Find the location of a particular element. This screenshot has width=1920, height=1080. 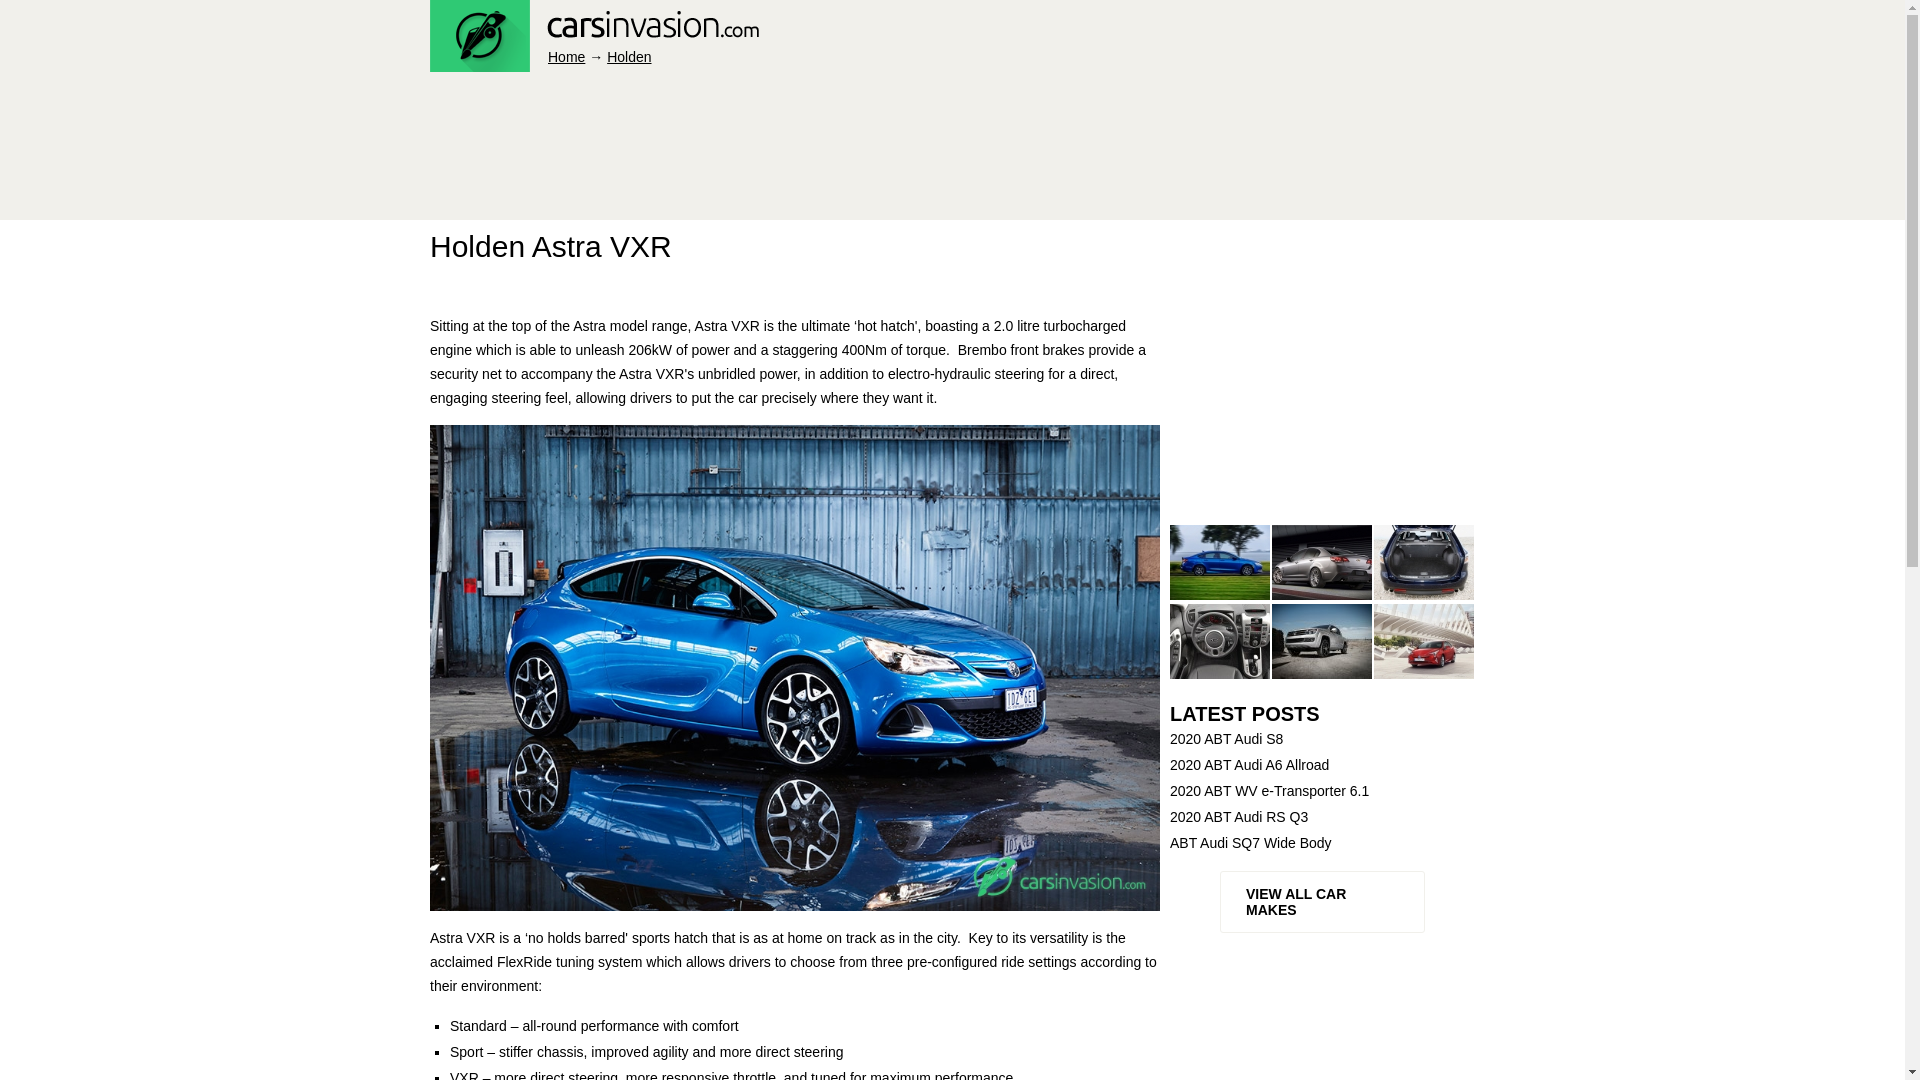

2020 ABT Audi A6 Allroad is located at coordinates (1322, 764).